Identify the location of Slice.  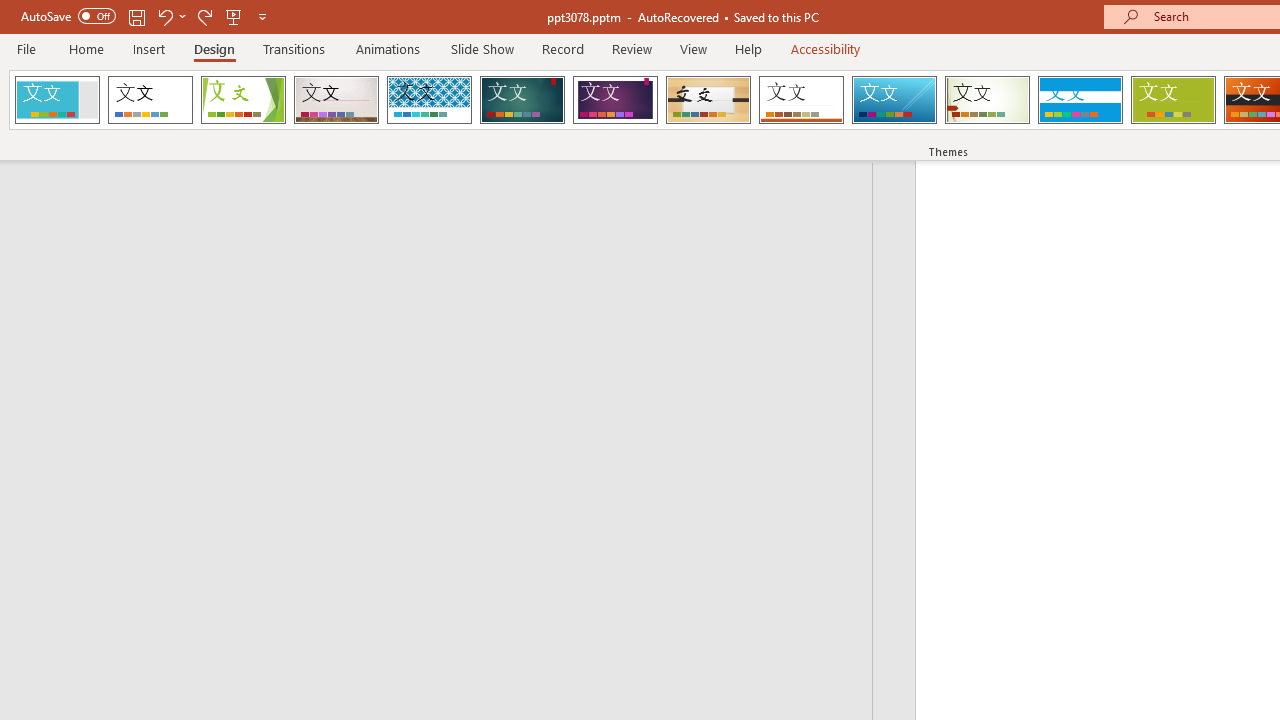
(894, 100).